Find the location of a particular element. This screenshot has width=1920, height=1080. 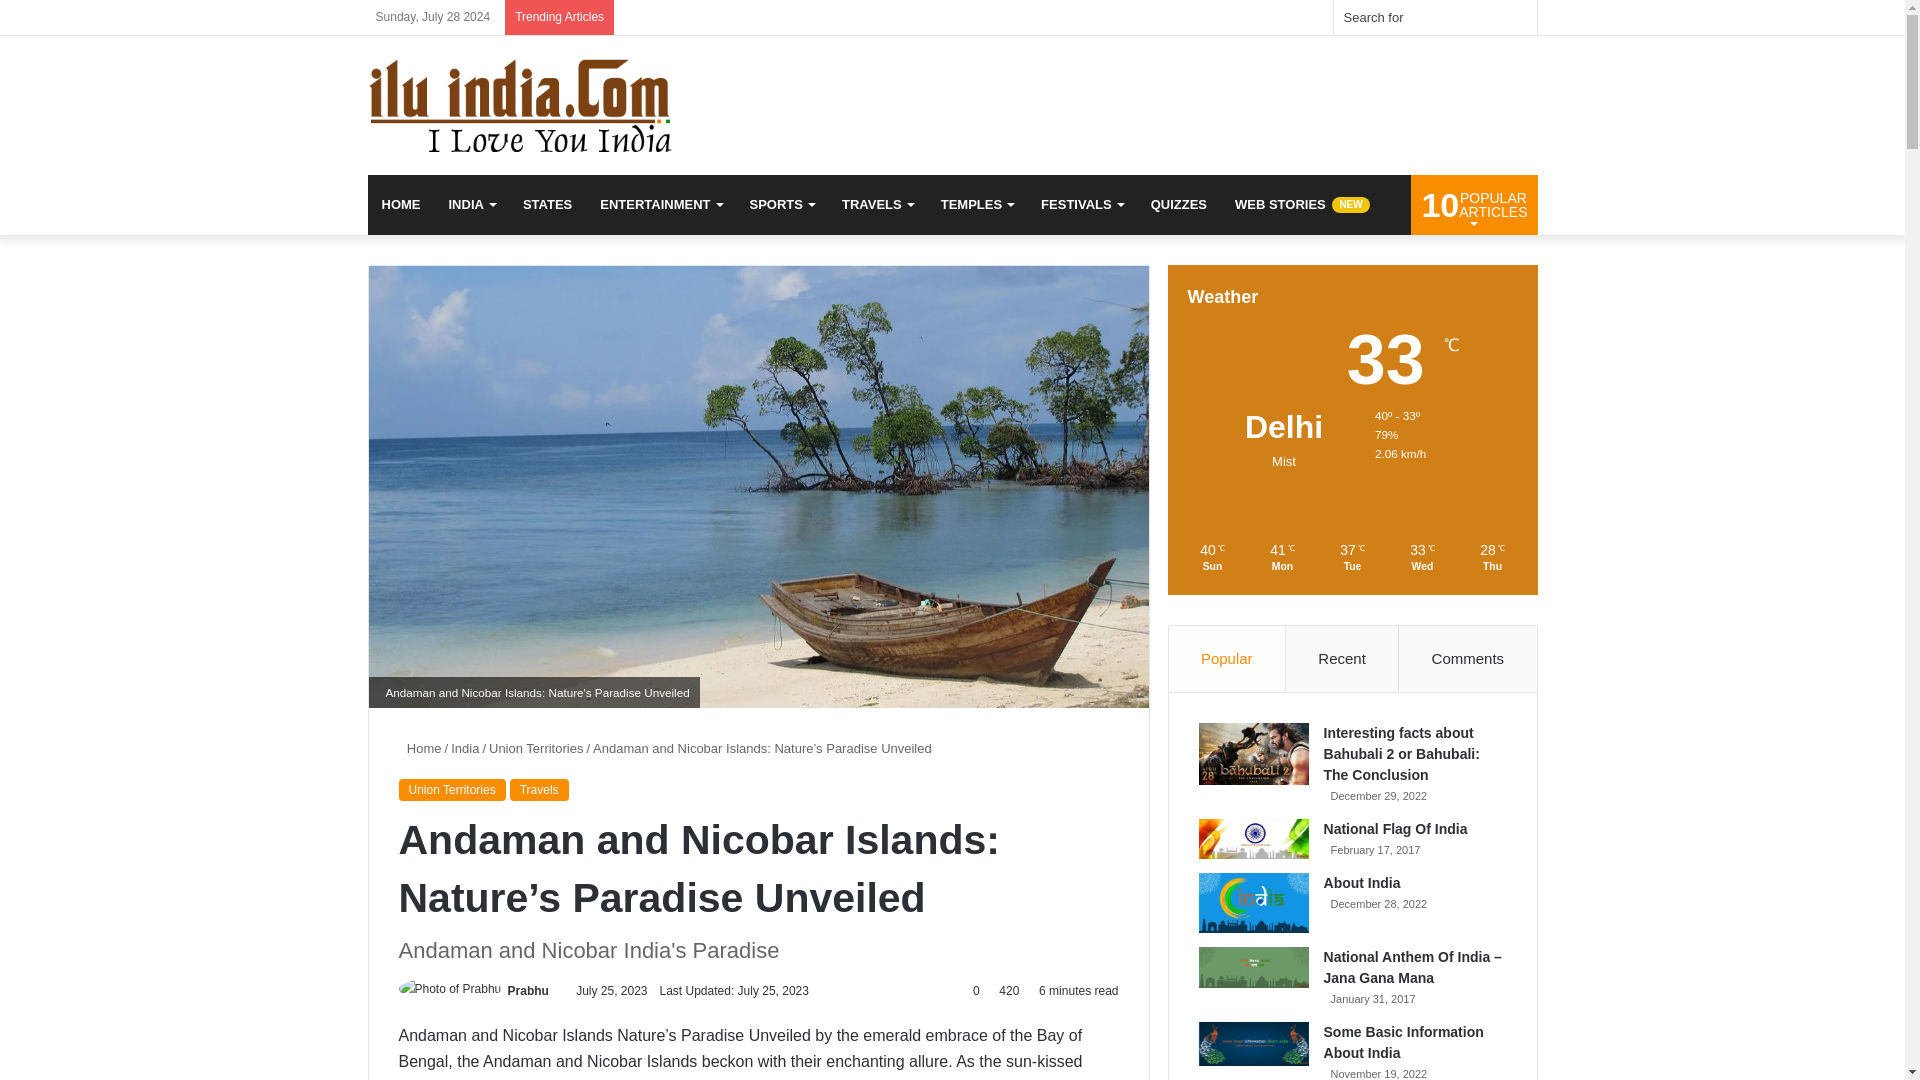

Sidebar is located at coordinates (1276, 17).